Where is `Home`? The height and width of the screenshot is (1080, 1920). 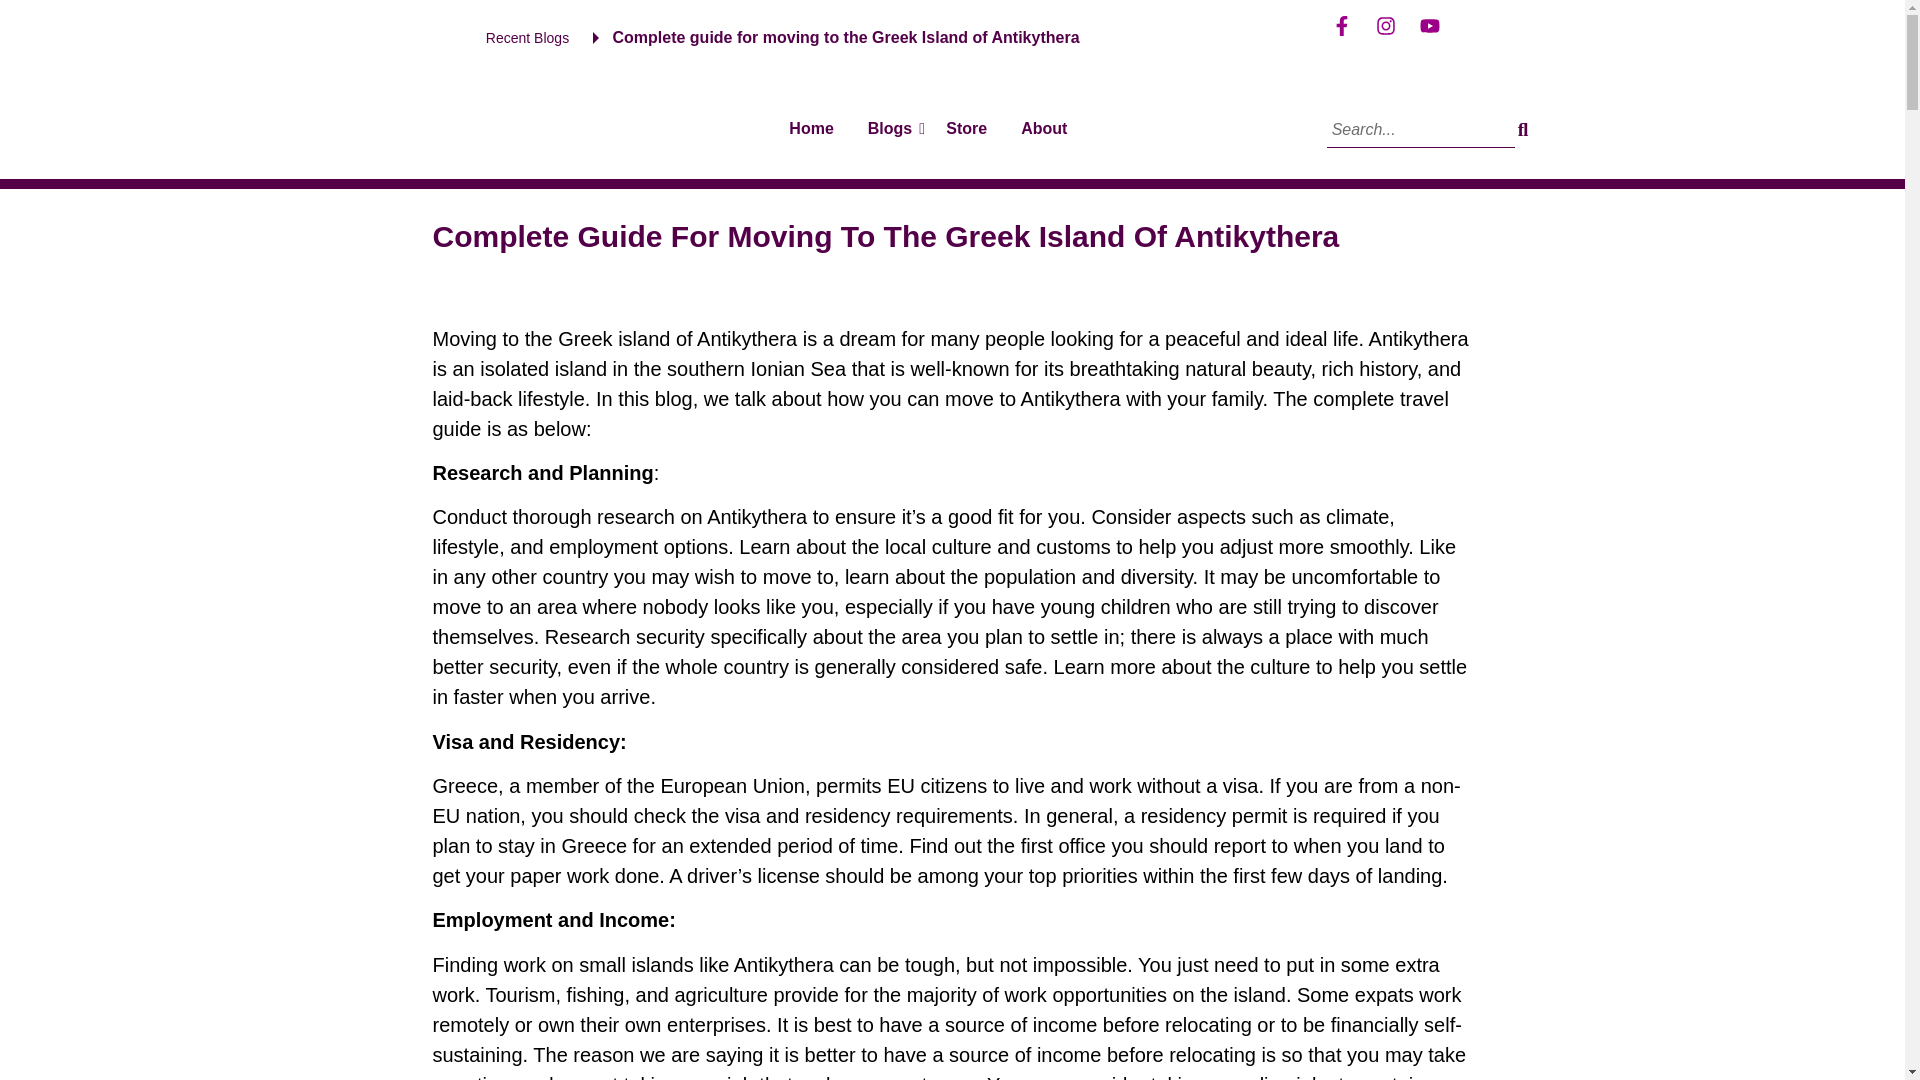 Home is located at coordinates (810, 130).